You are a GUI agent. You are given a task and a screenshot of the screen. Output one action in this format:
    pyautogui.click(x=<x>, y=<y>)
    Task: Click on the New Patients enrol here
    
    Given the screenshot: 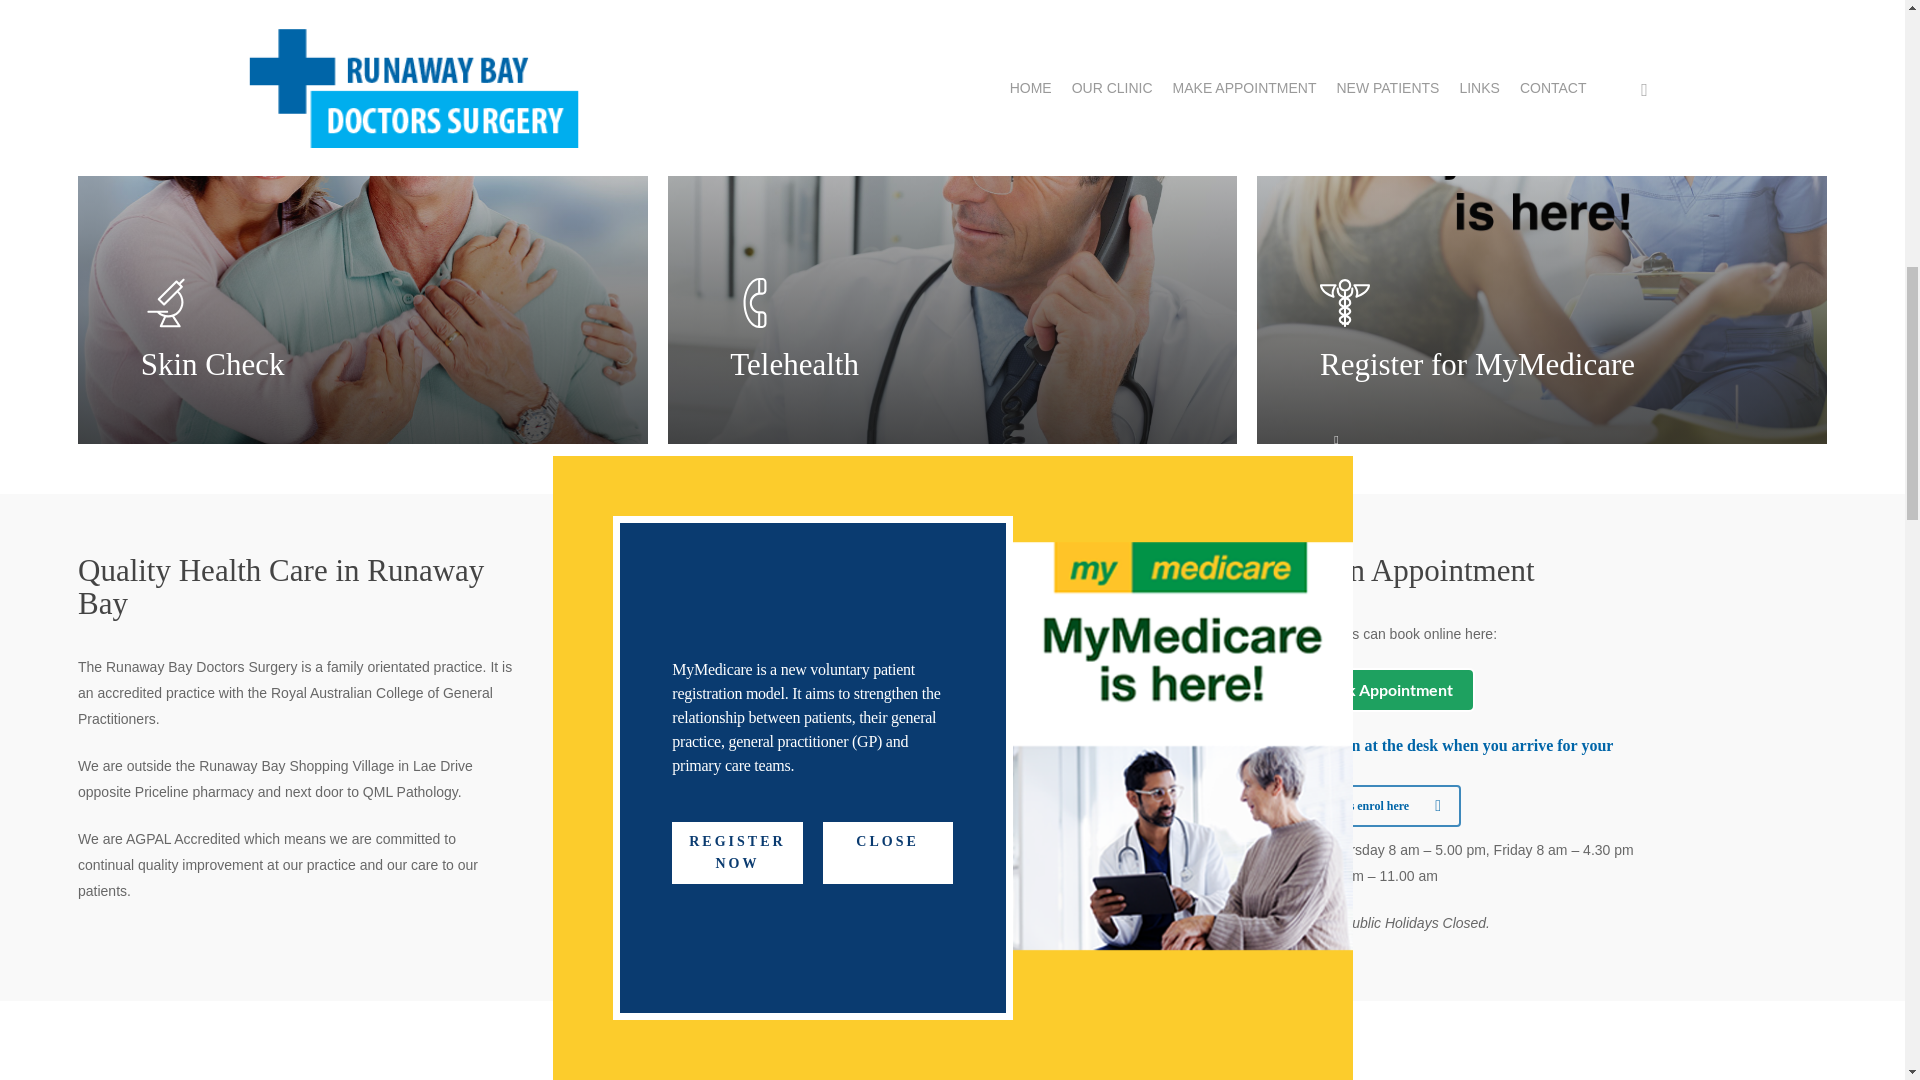 What is the action you would take?
    pyautogui.click(x=1359, y=806)
    